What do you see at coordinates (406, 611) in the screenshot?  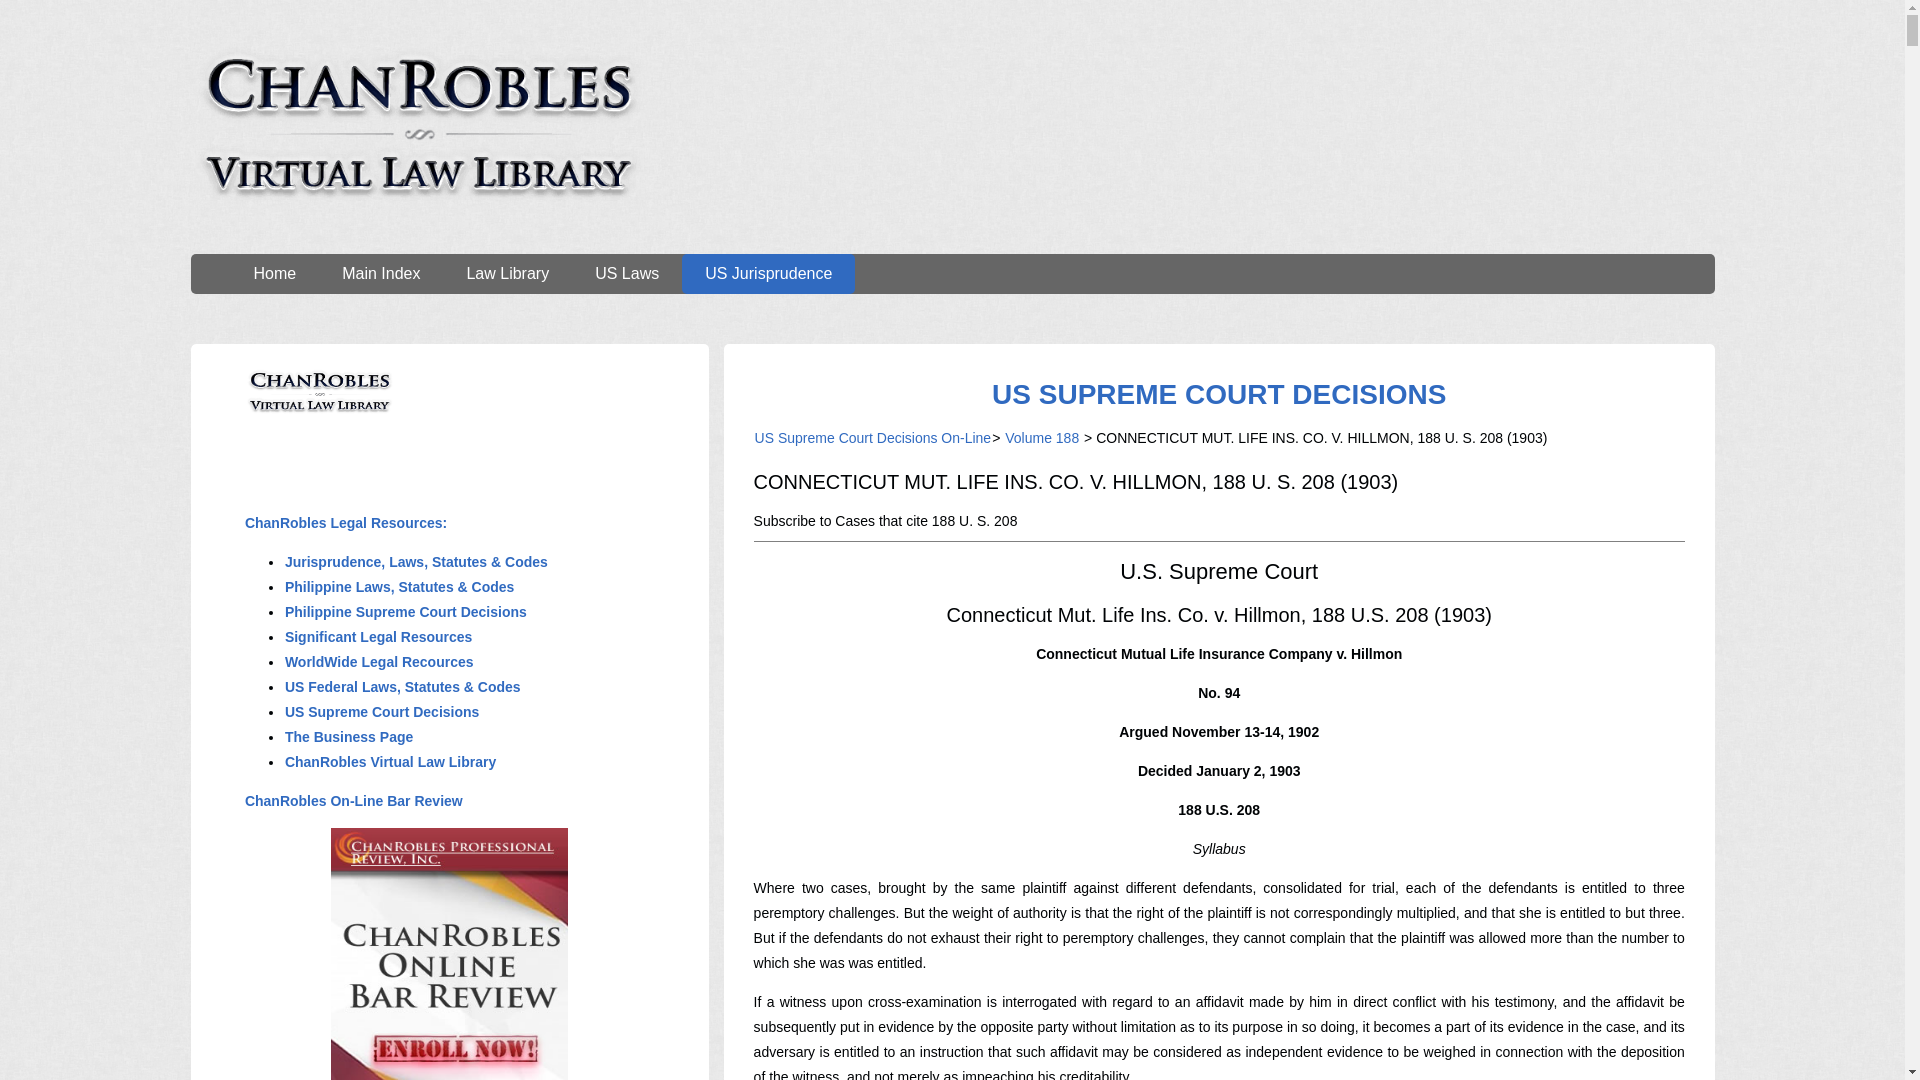 I see `Philippine Supreme Court Decisions` at bounding box center [406, 611].